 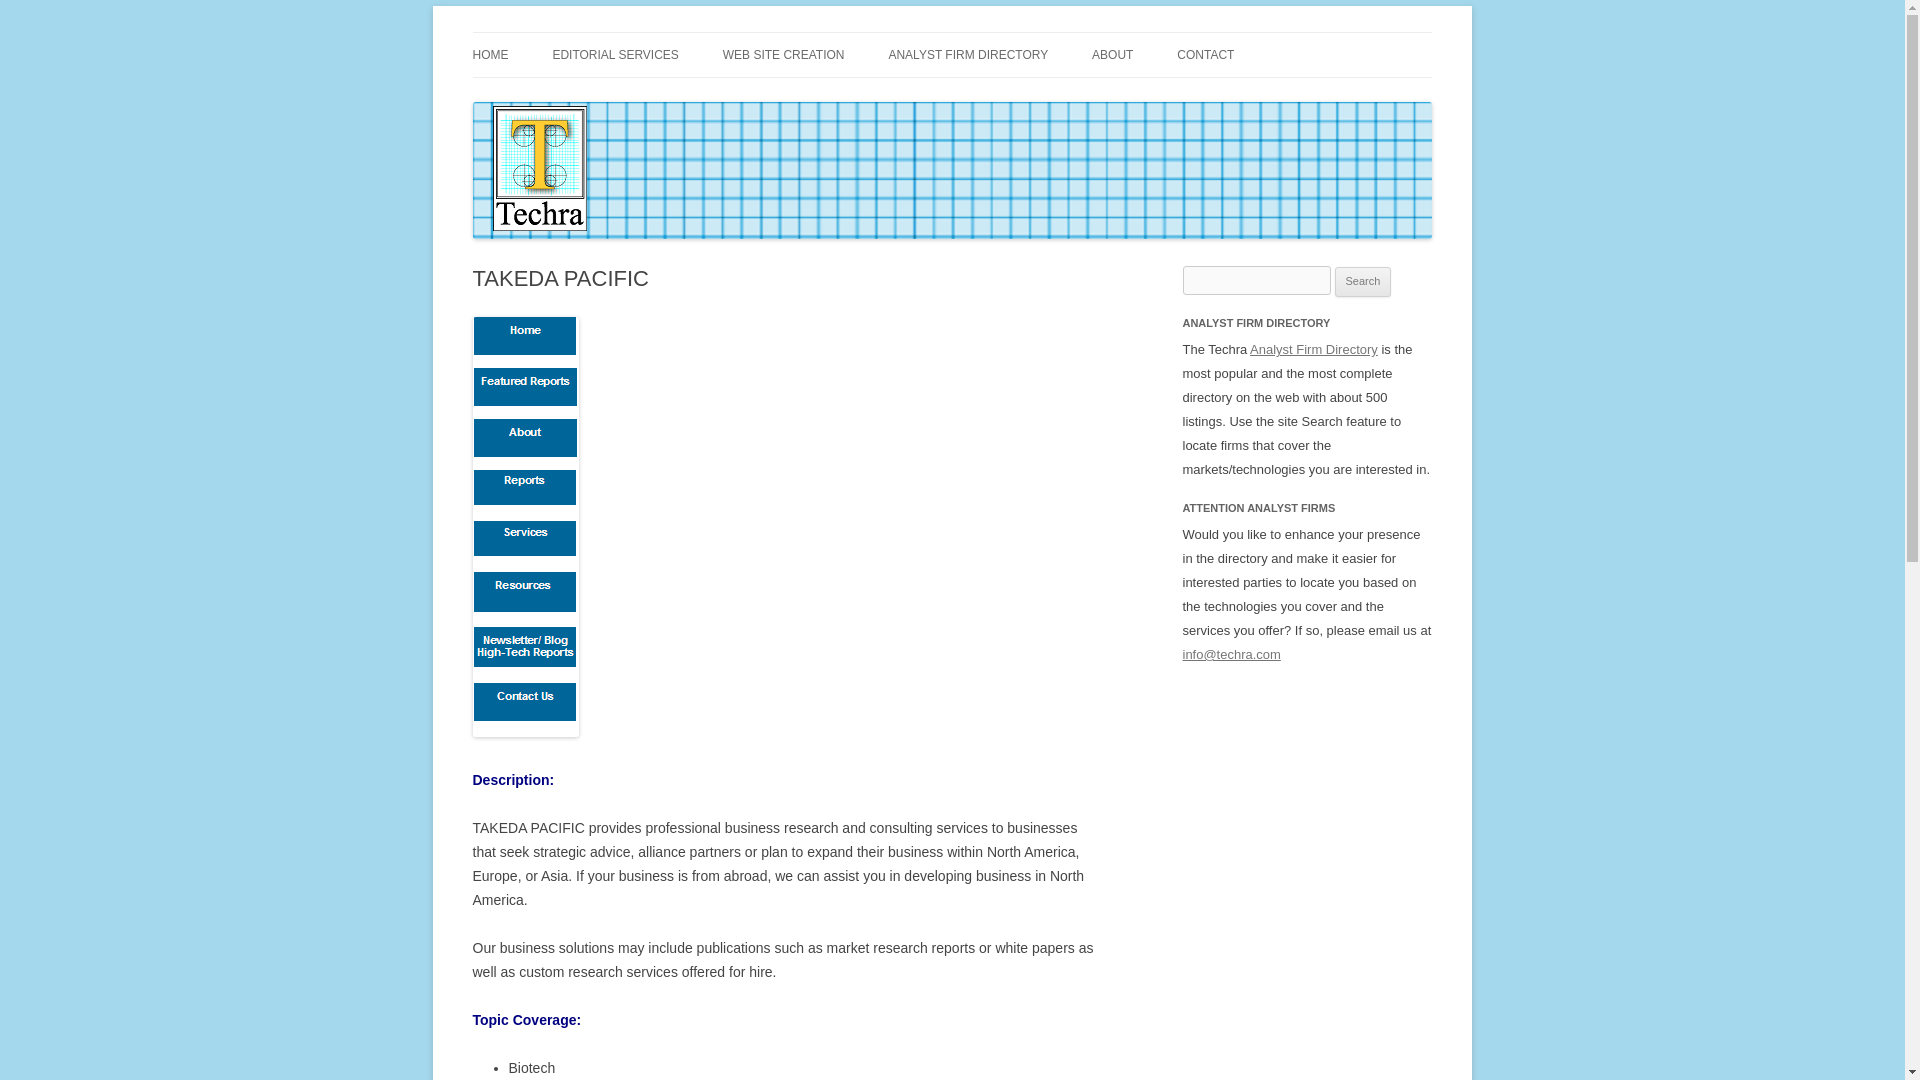 I want to click on ANALYST FIRM DIRECTORY, so click(x=968, y=54).